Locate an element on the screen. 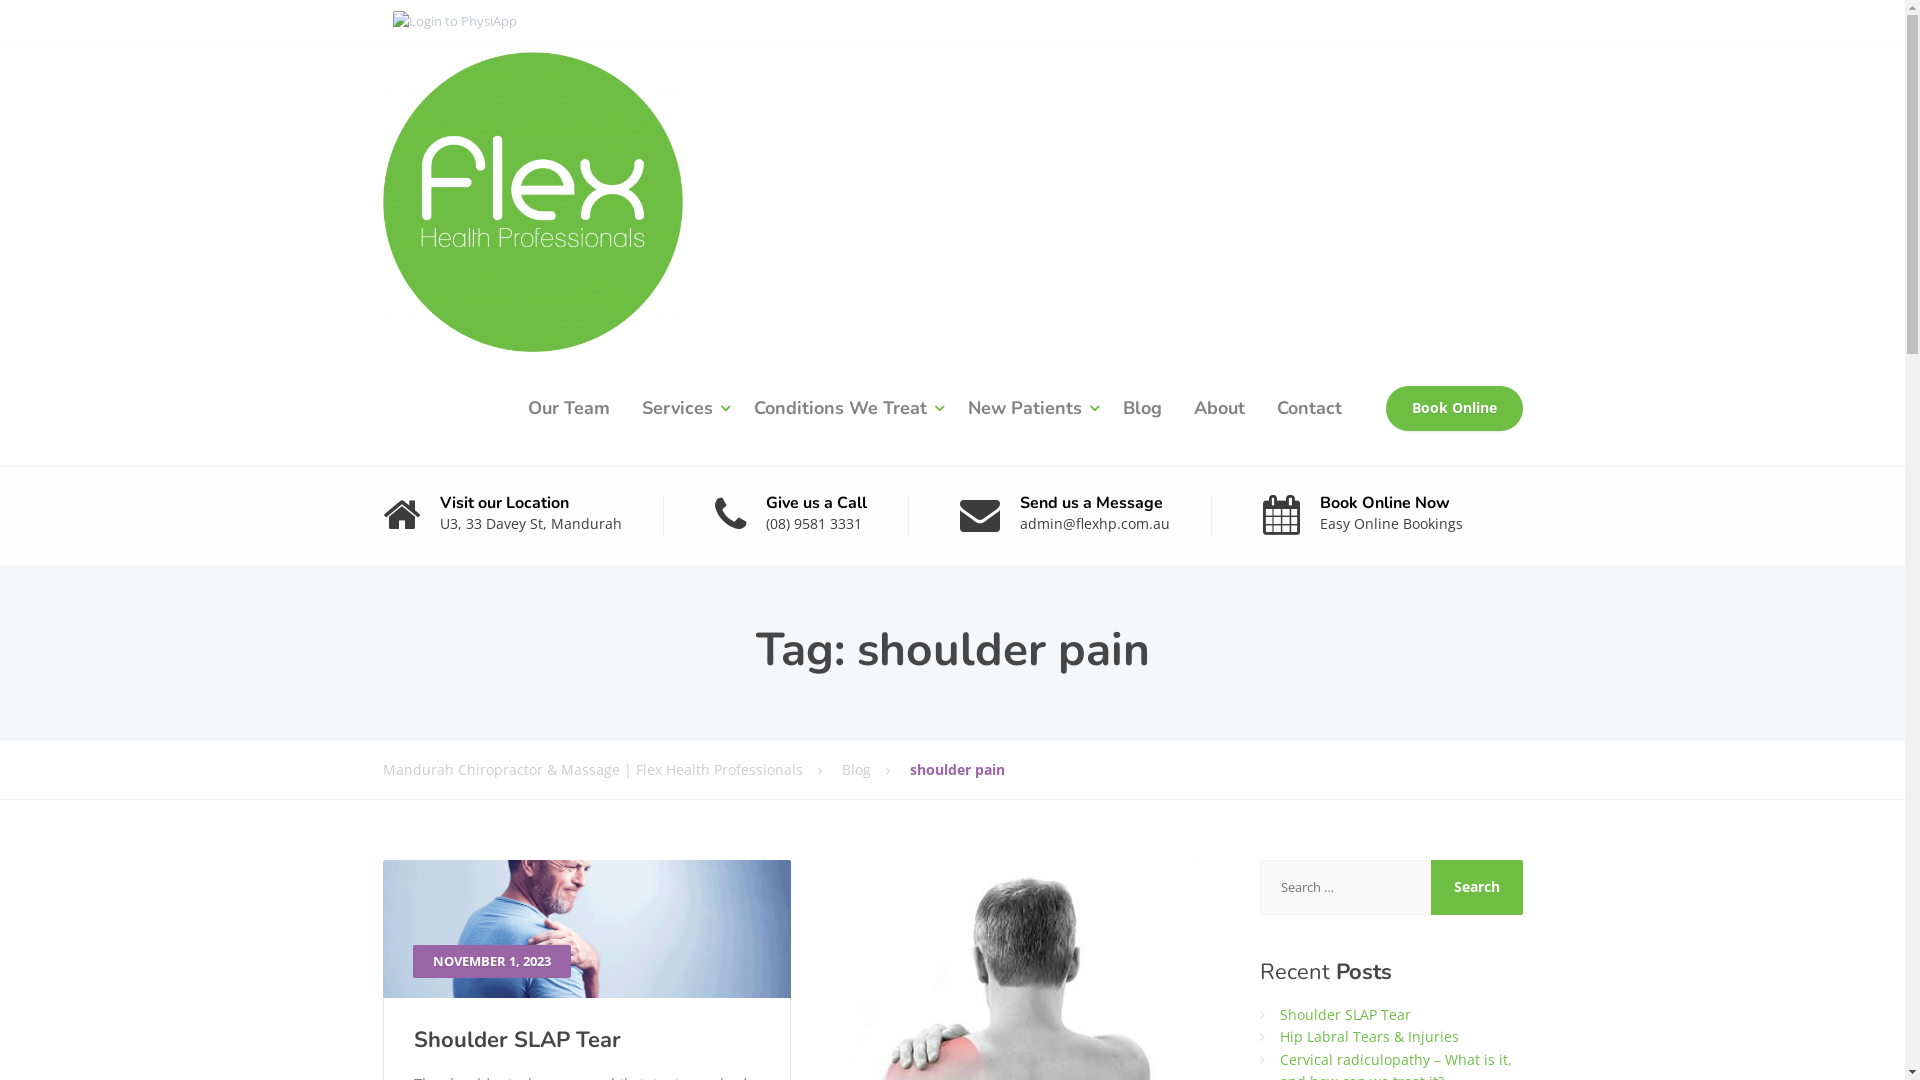 The image size is (1920, 1080). Our Team is located at coordinates (569, 408).